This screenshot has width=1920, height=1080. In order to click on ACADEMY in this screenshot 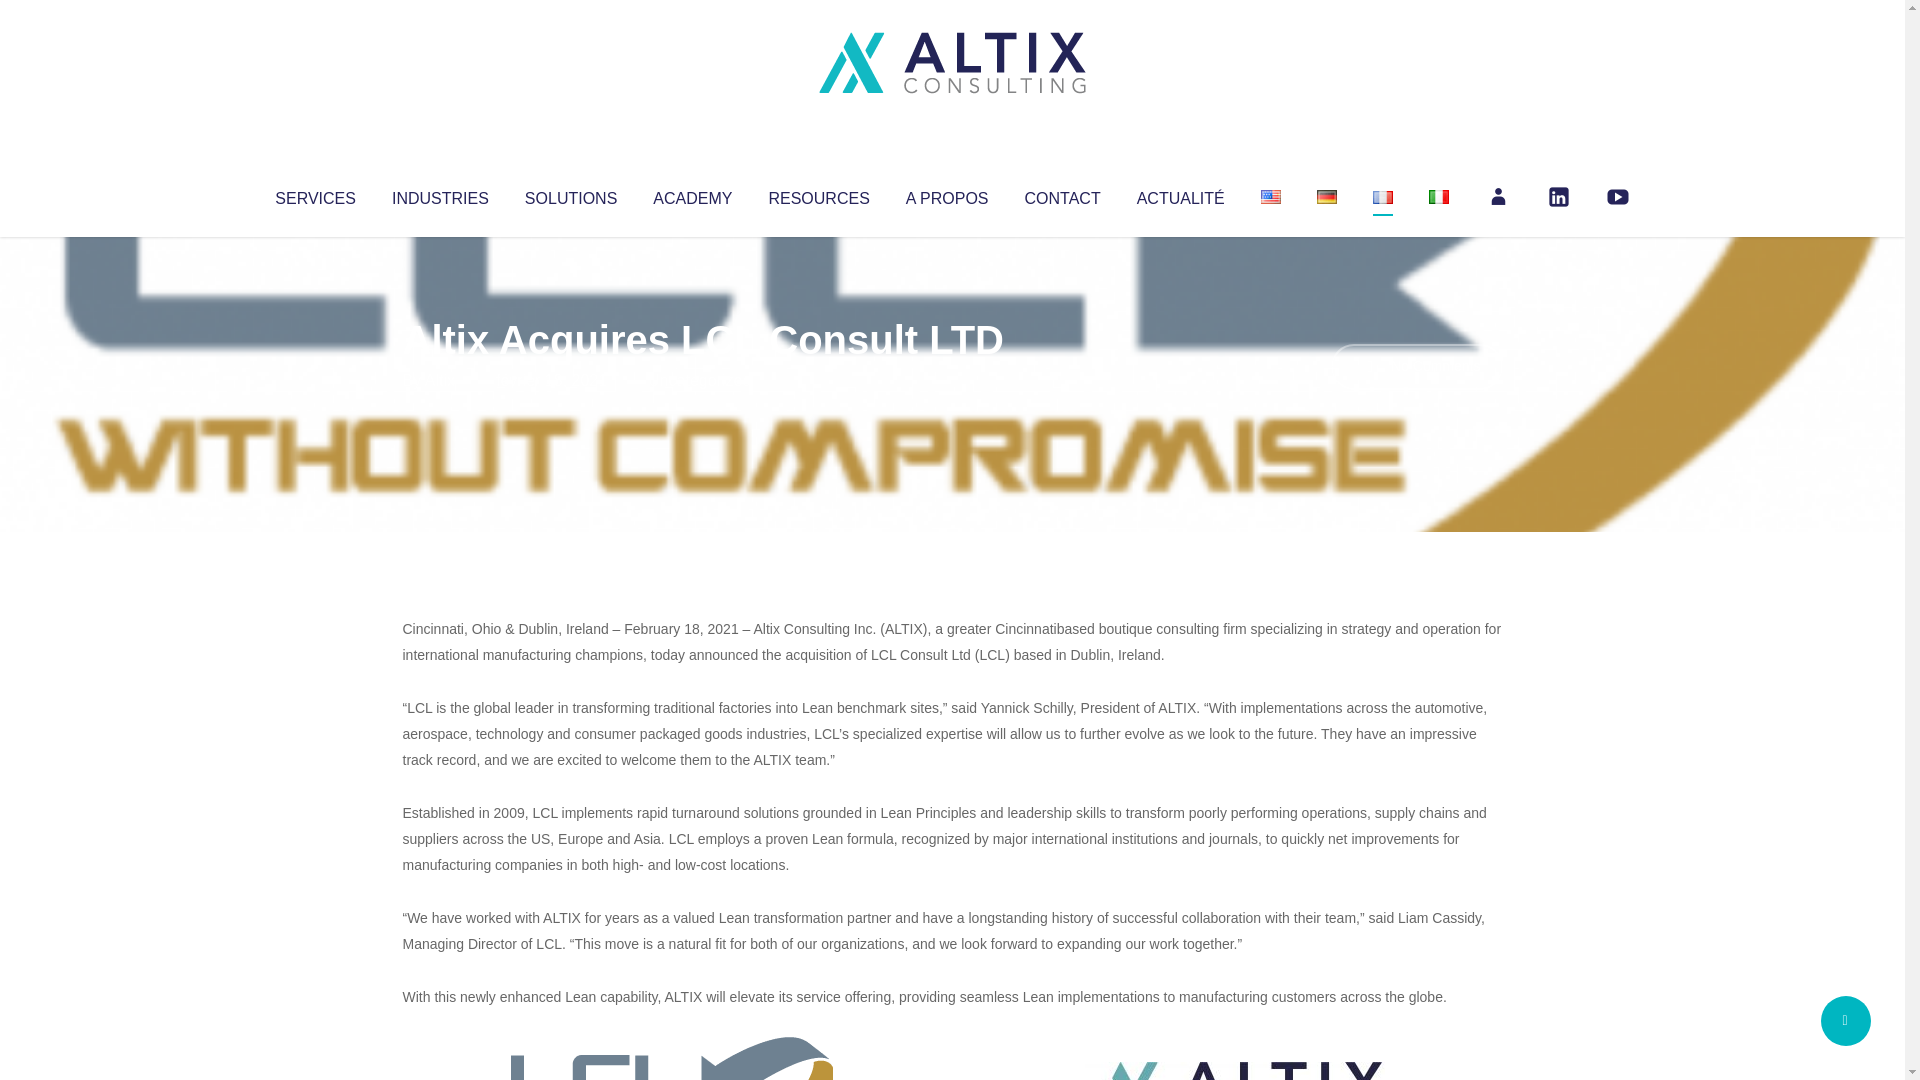, I will do `click(692, 194)`.